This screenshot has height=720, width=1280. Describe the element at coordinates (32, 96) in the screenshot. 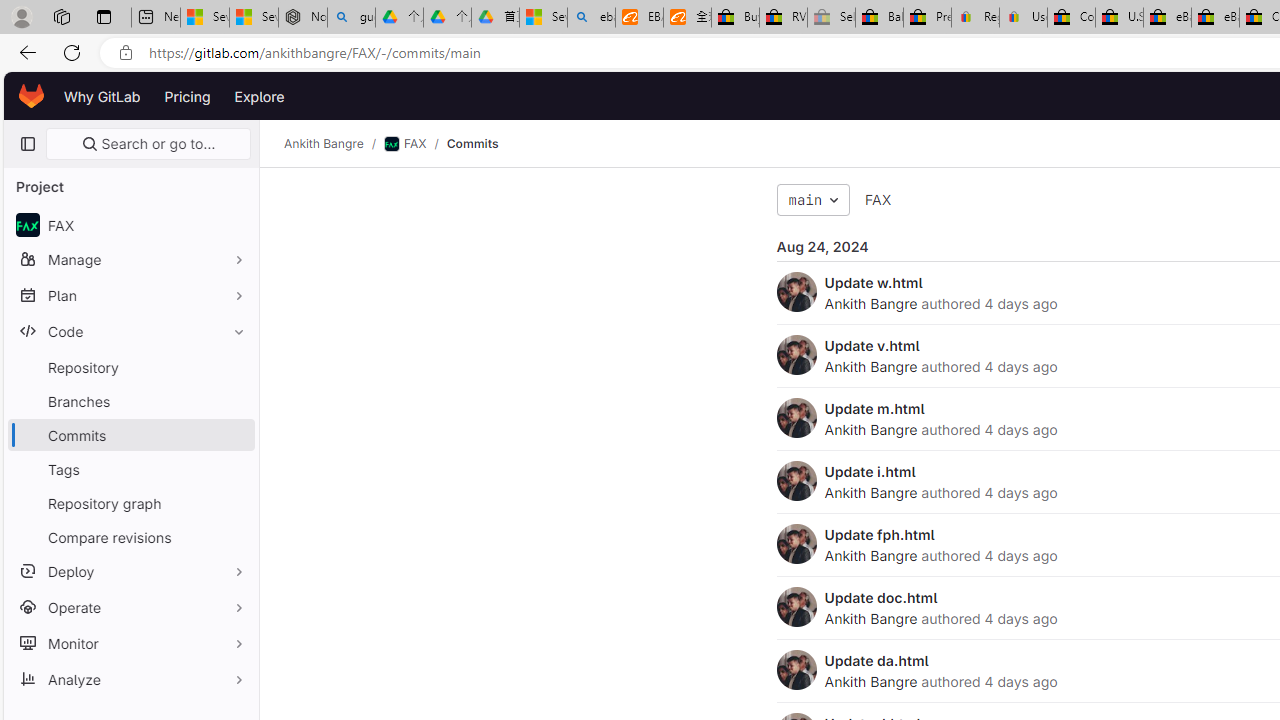

I see `Homepage` at that location.